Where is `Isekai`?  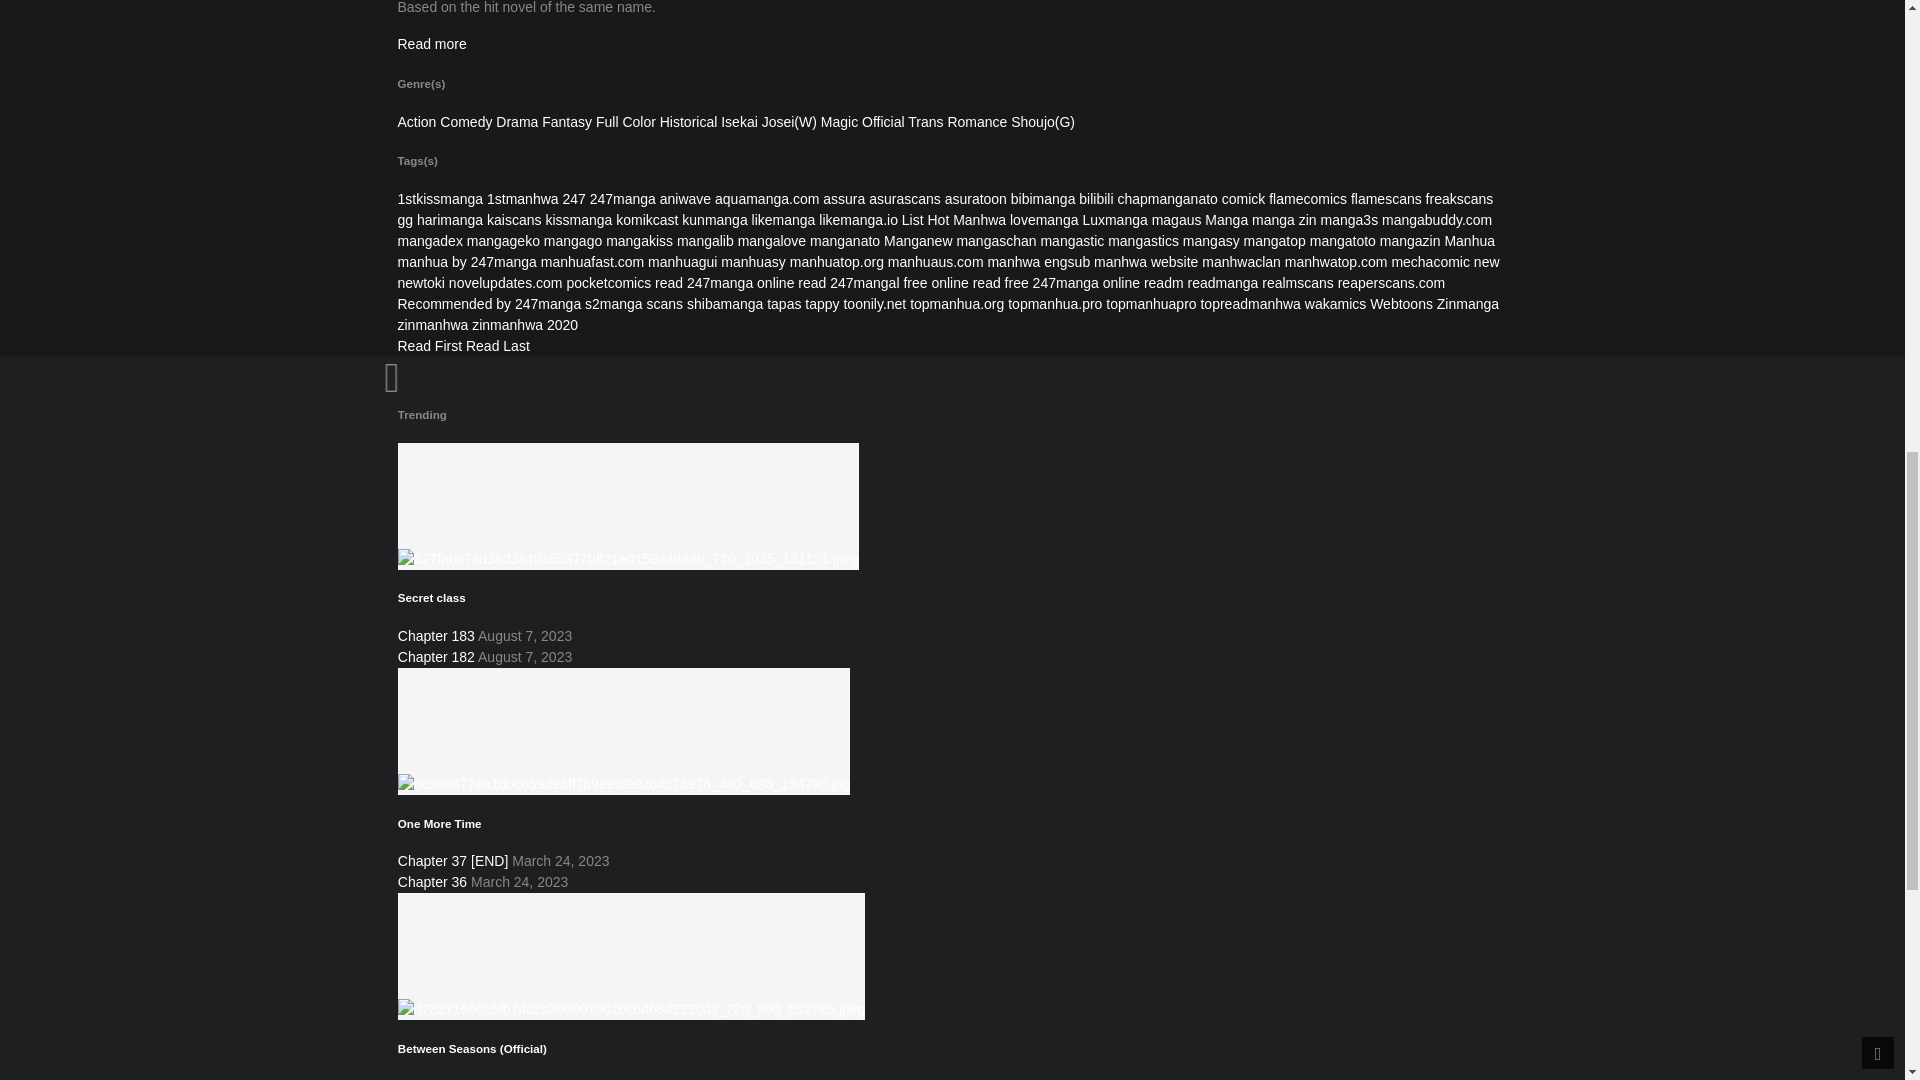 Isekai is located at coordinates (740, 122).